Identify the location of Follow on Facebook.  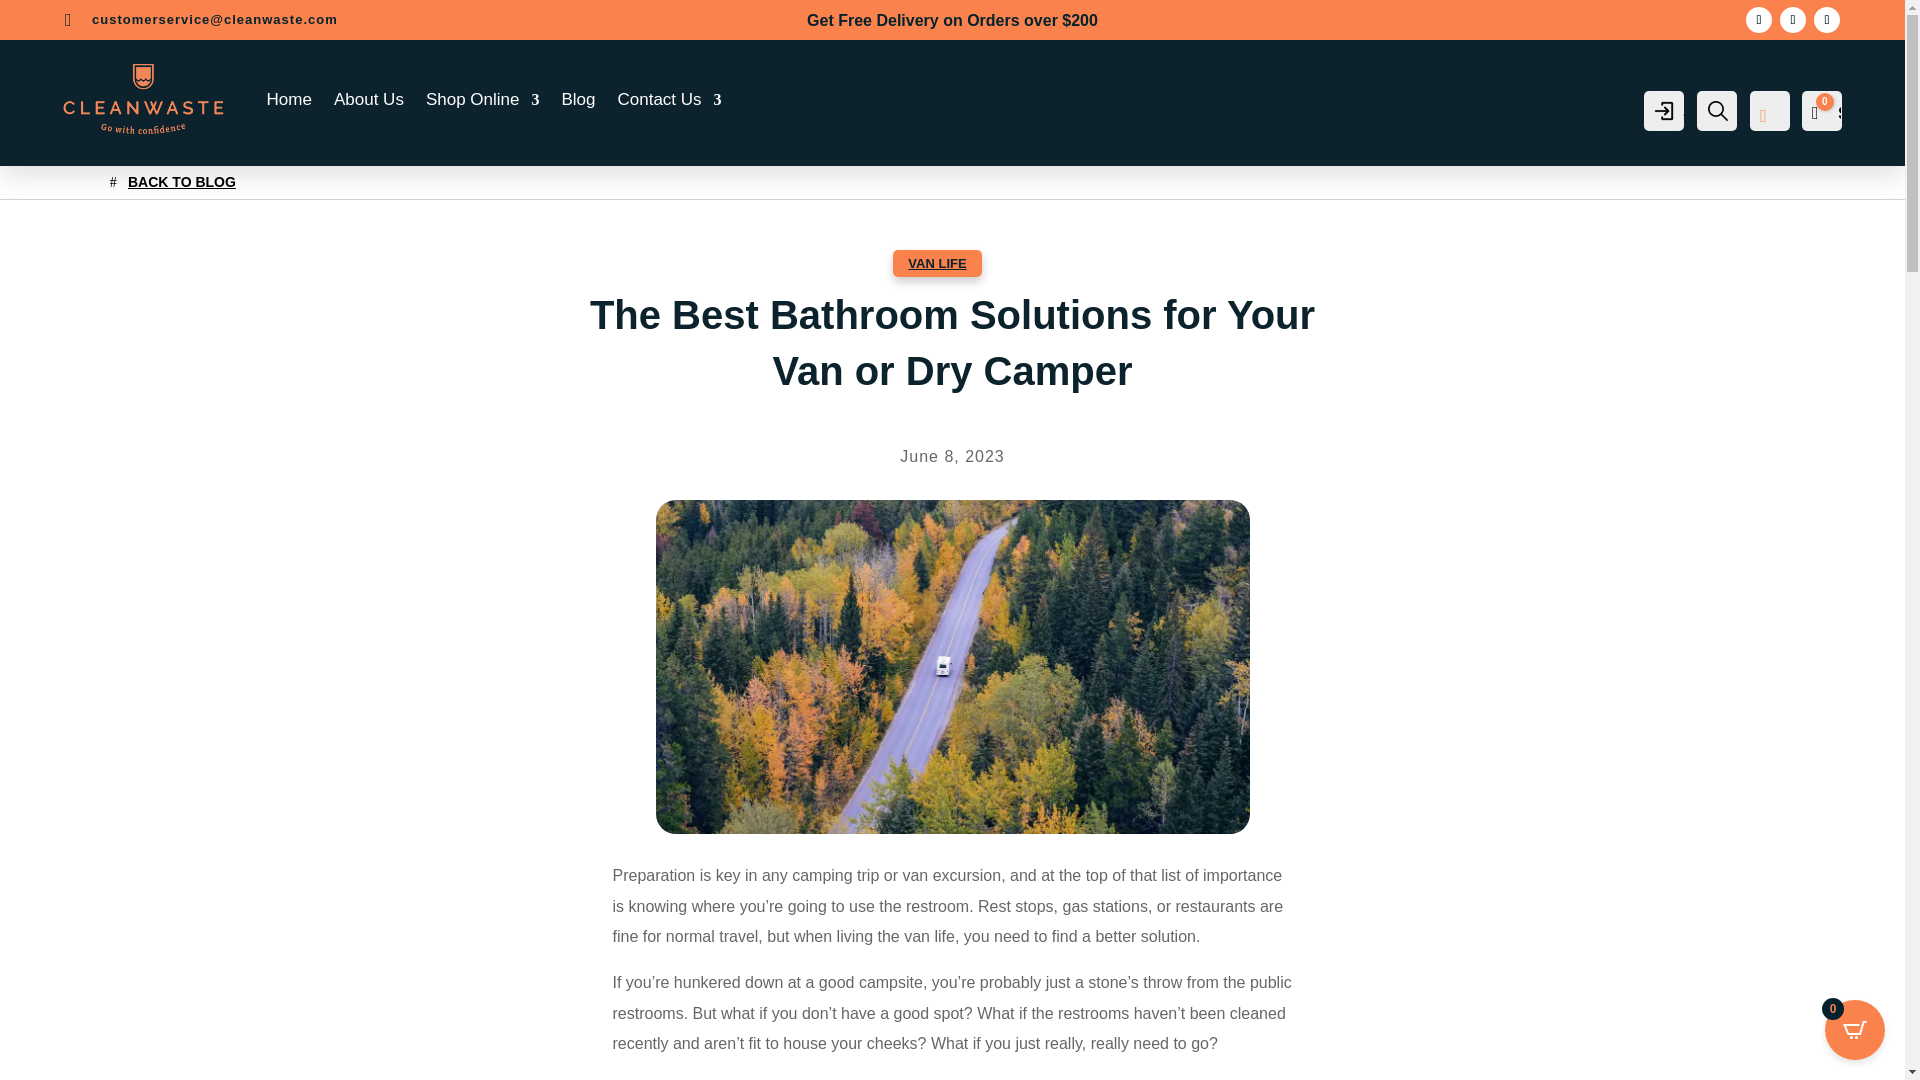
(1792, 20).